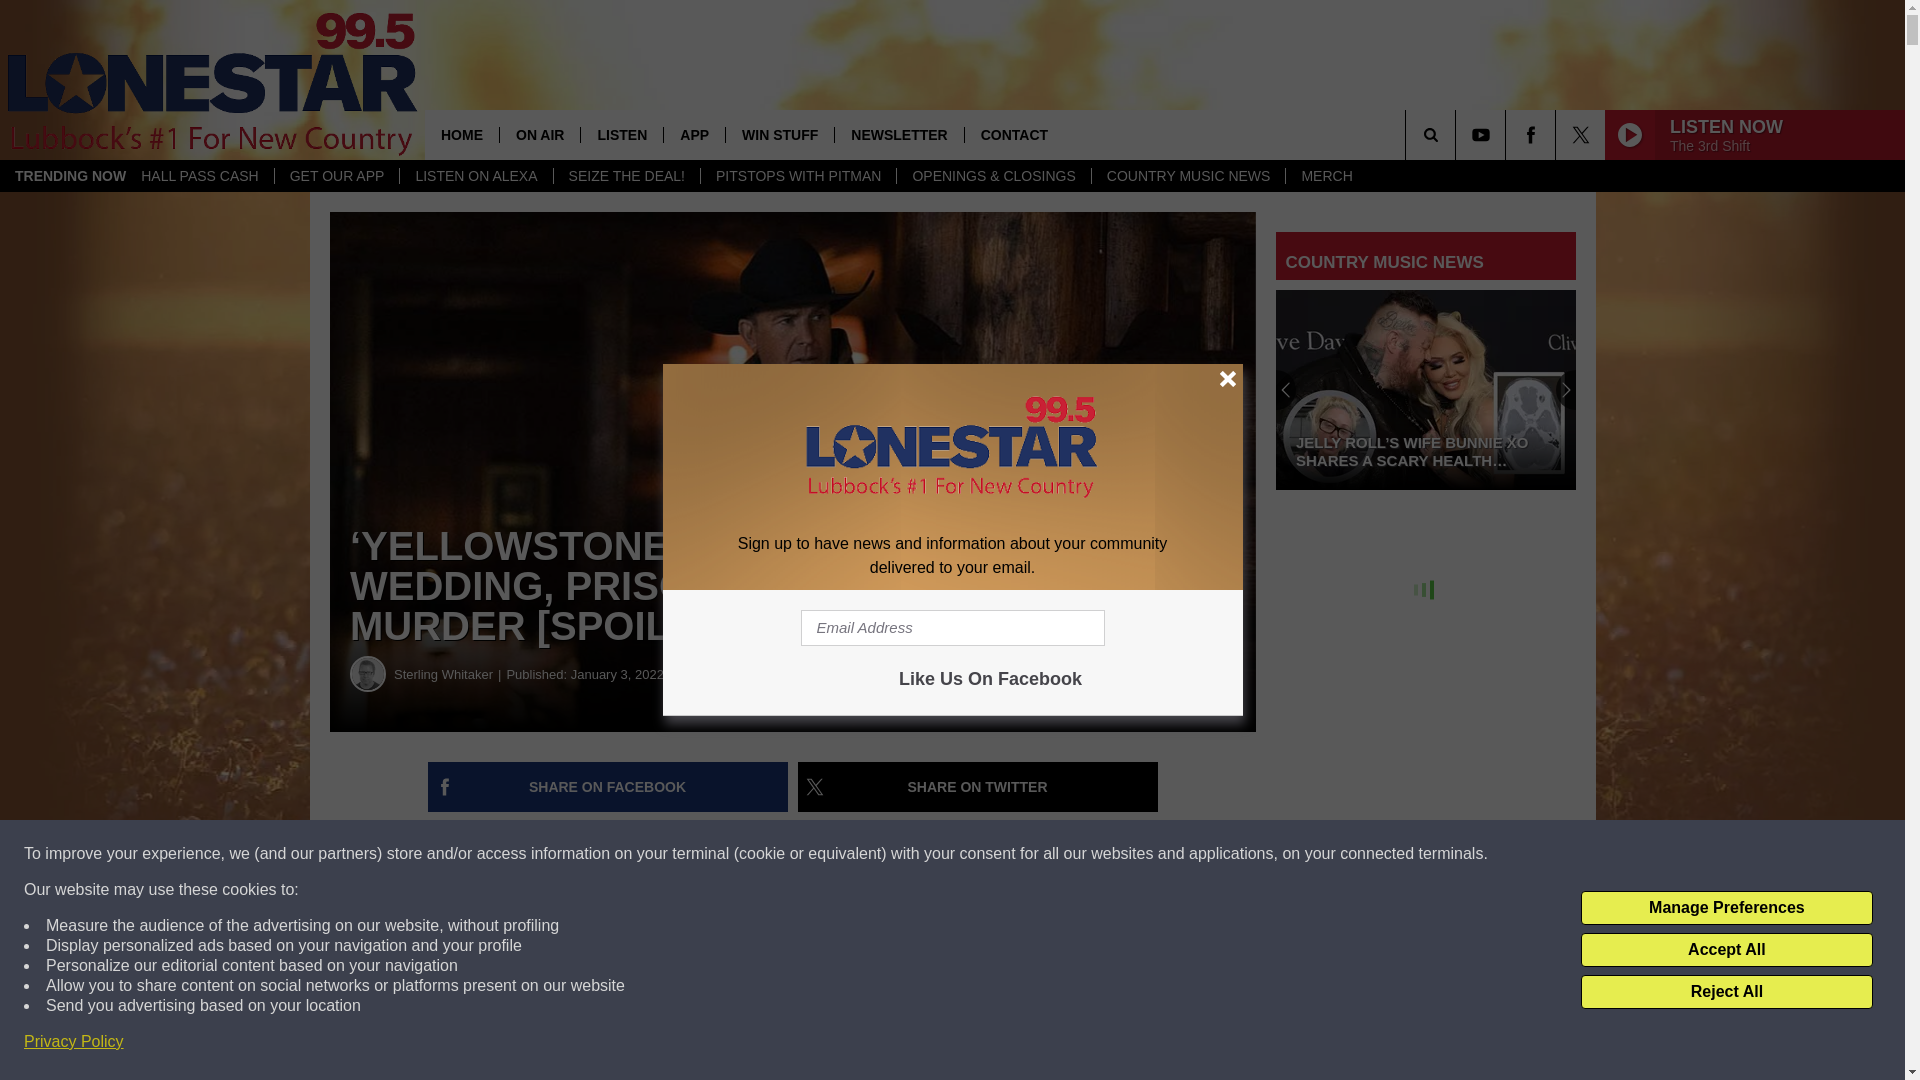 Image resolution: width=1920 pixels, height=1080 pixels. Describe the element at coordinates (694, 134) in the screenshot. I see `APP` at that location.